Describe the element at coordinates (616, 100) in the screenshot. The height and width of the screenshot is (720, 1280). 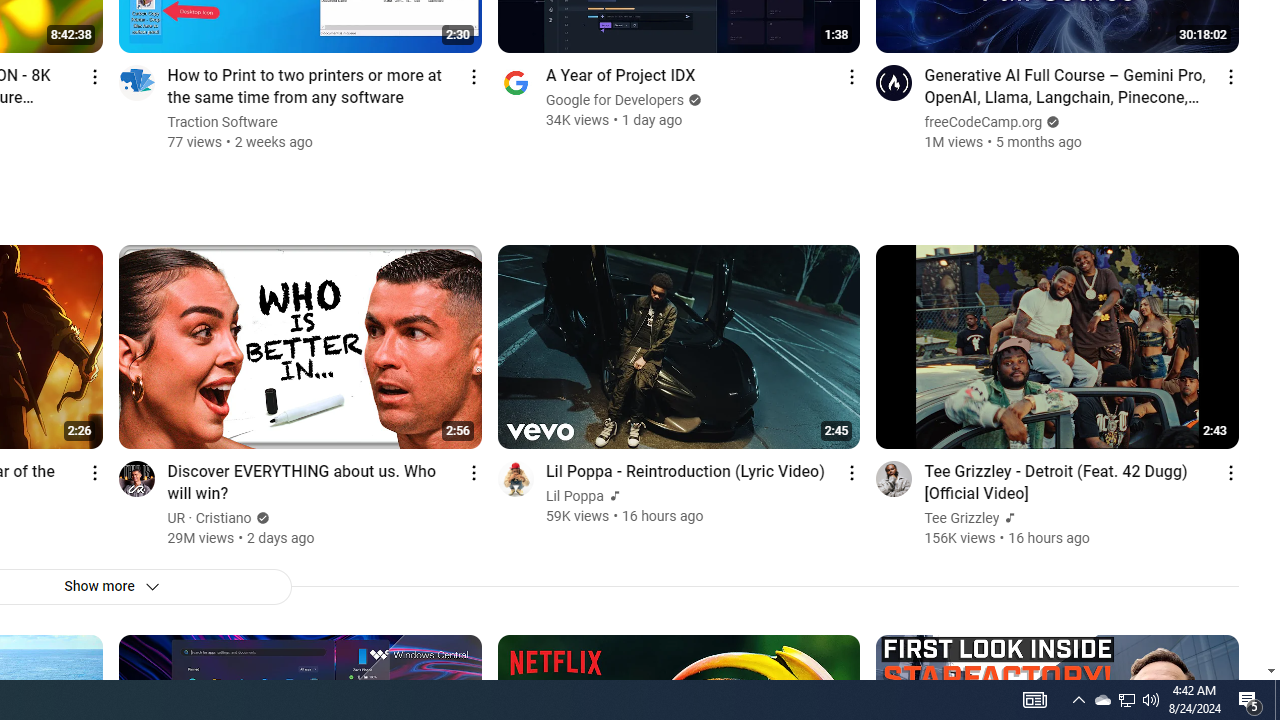
I see `Google for Developers` at that location.